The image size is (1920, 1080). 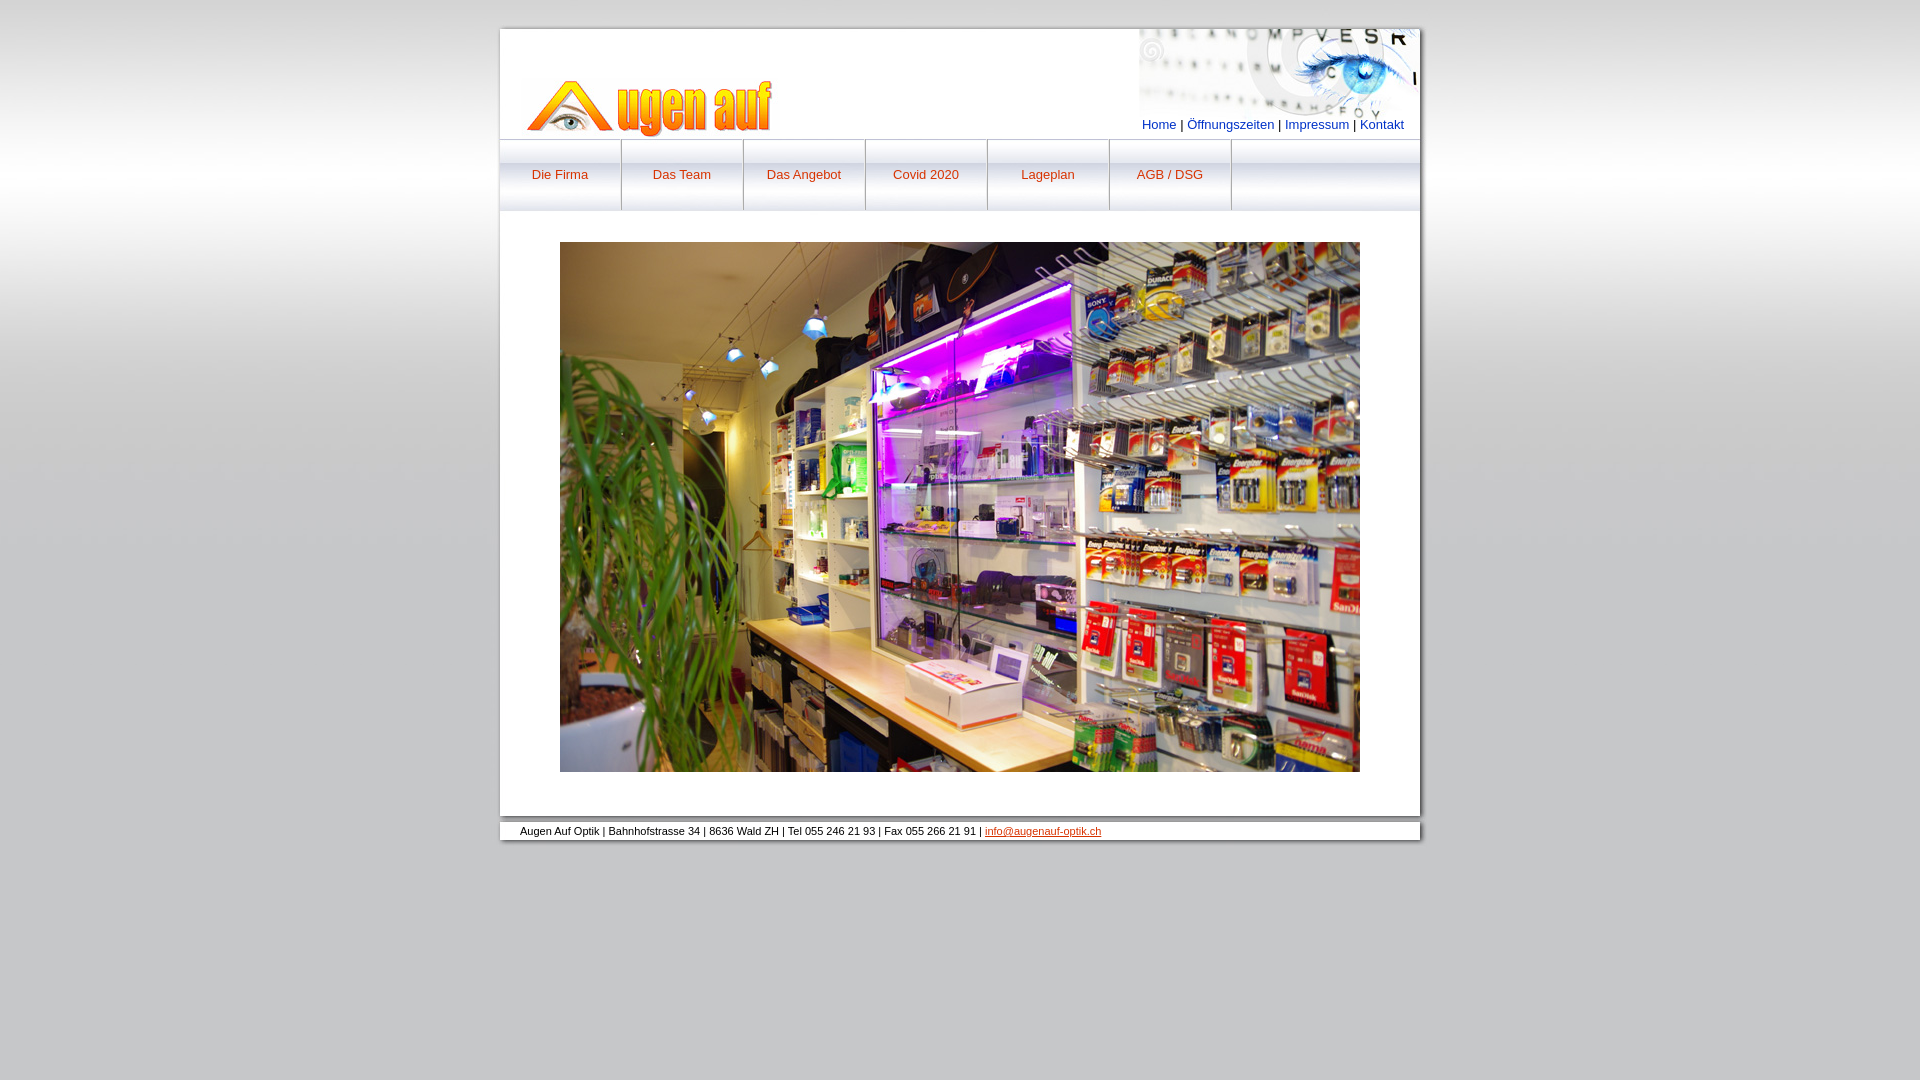 I want to click on Lageplan, so click(x=1048, y=175).